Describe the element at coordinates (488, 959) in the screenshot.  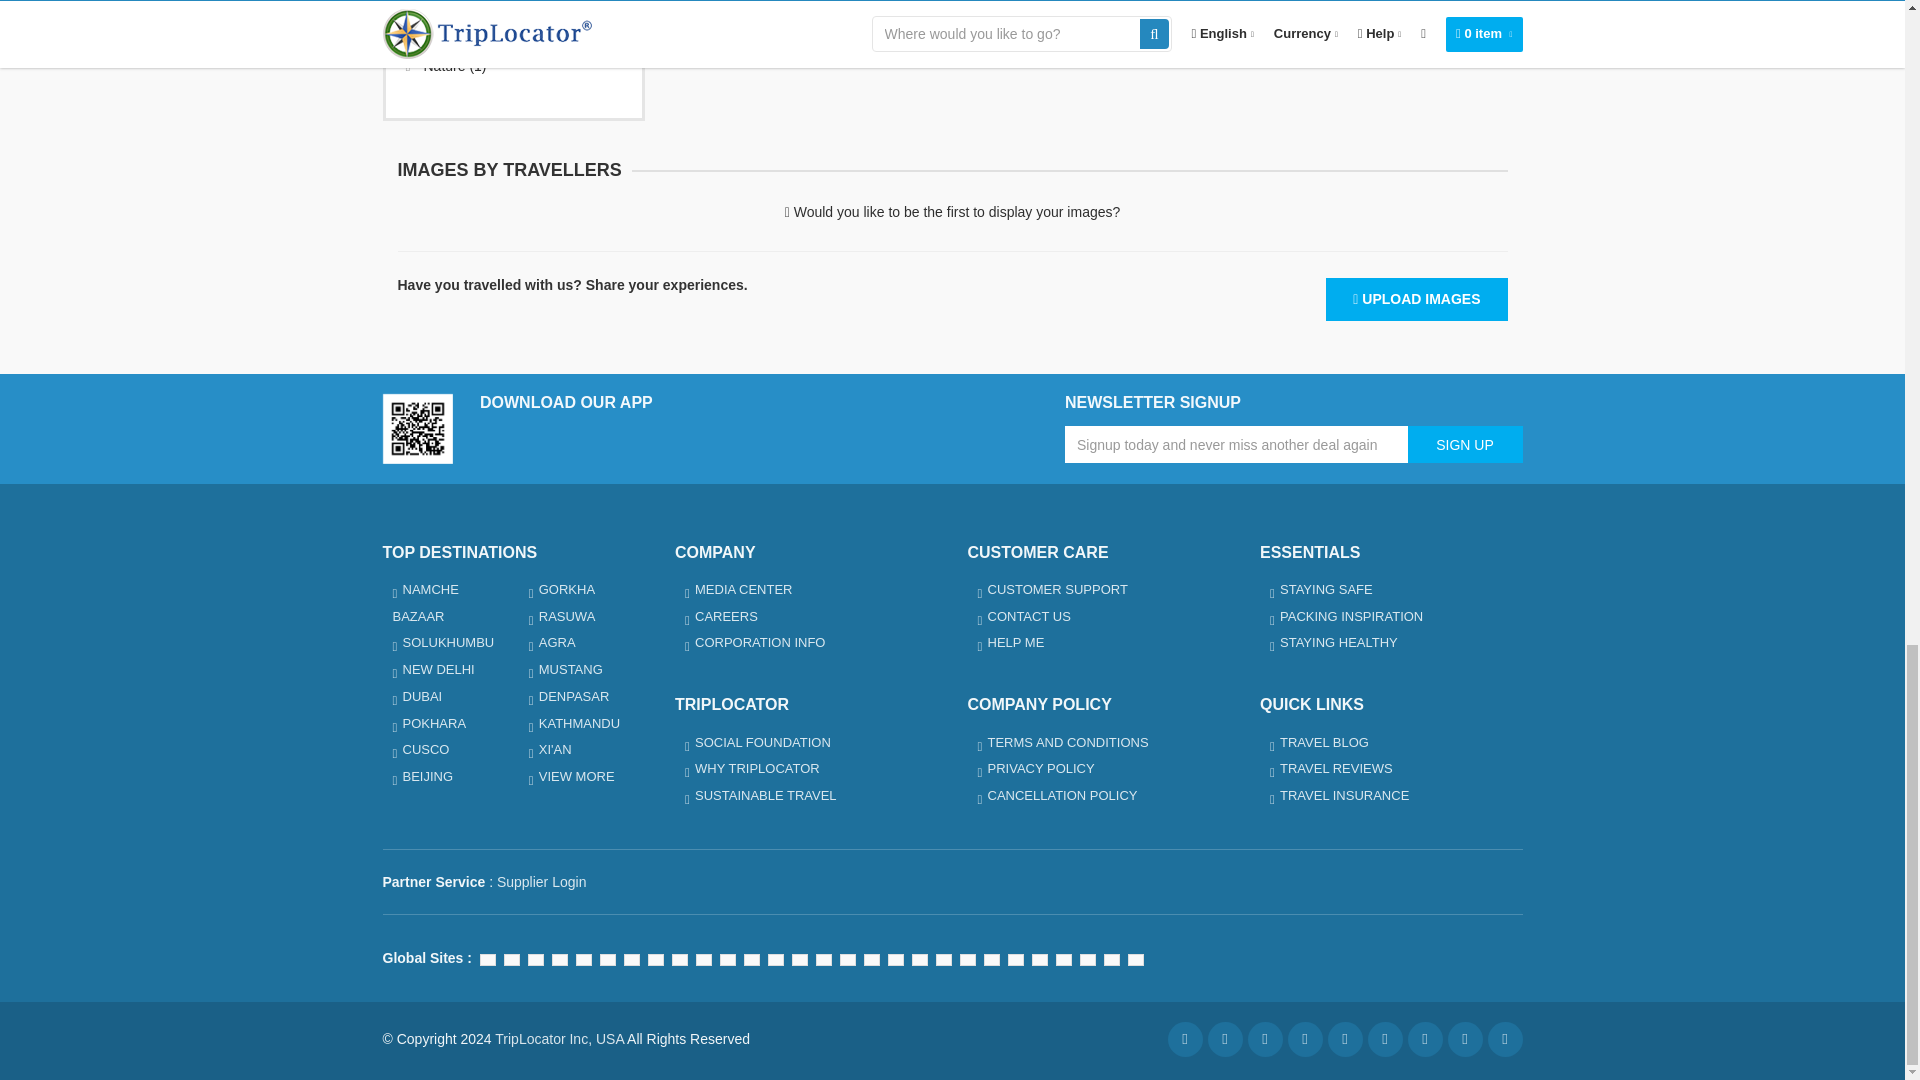
I see `jp` at that location.